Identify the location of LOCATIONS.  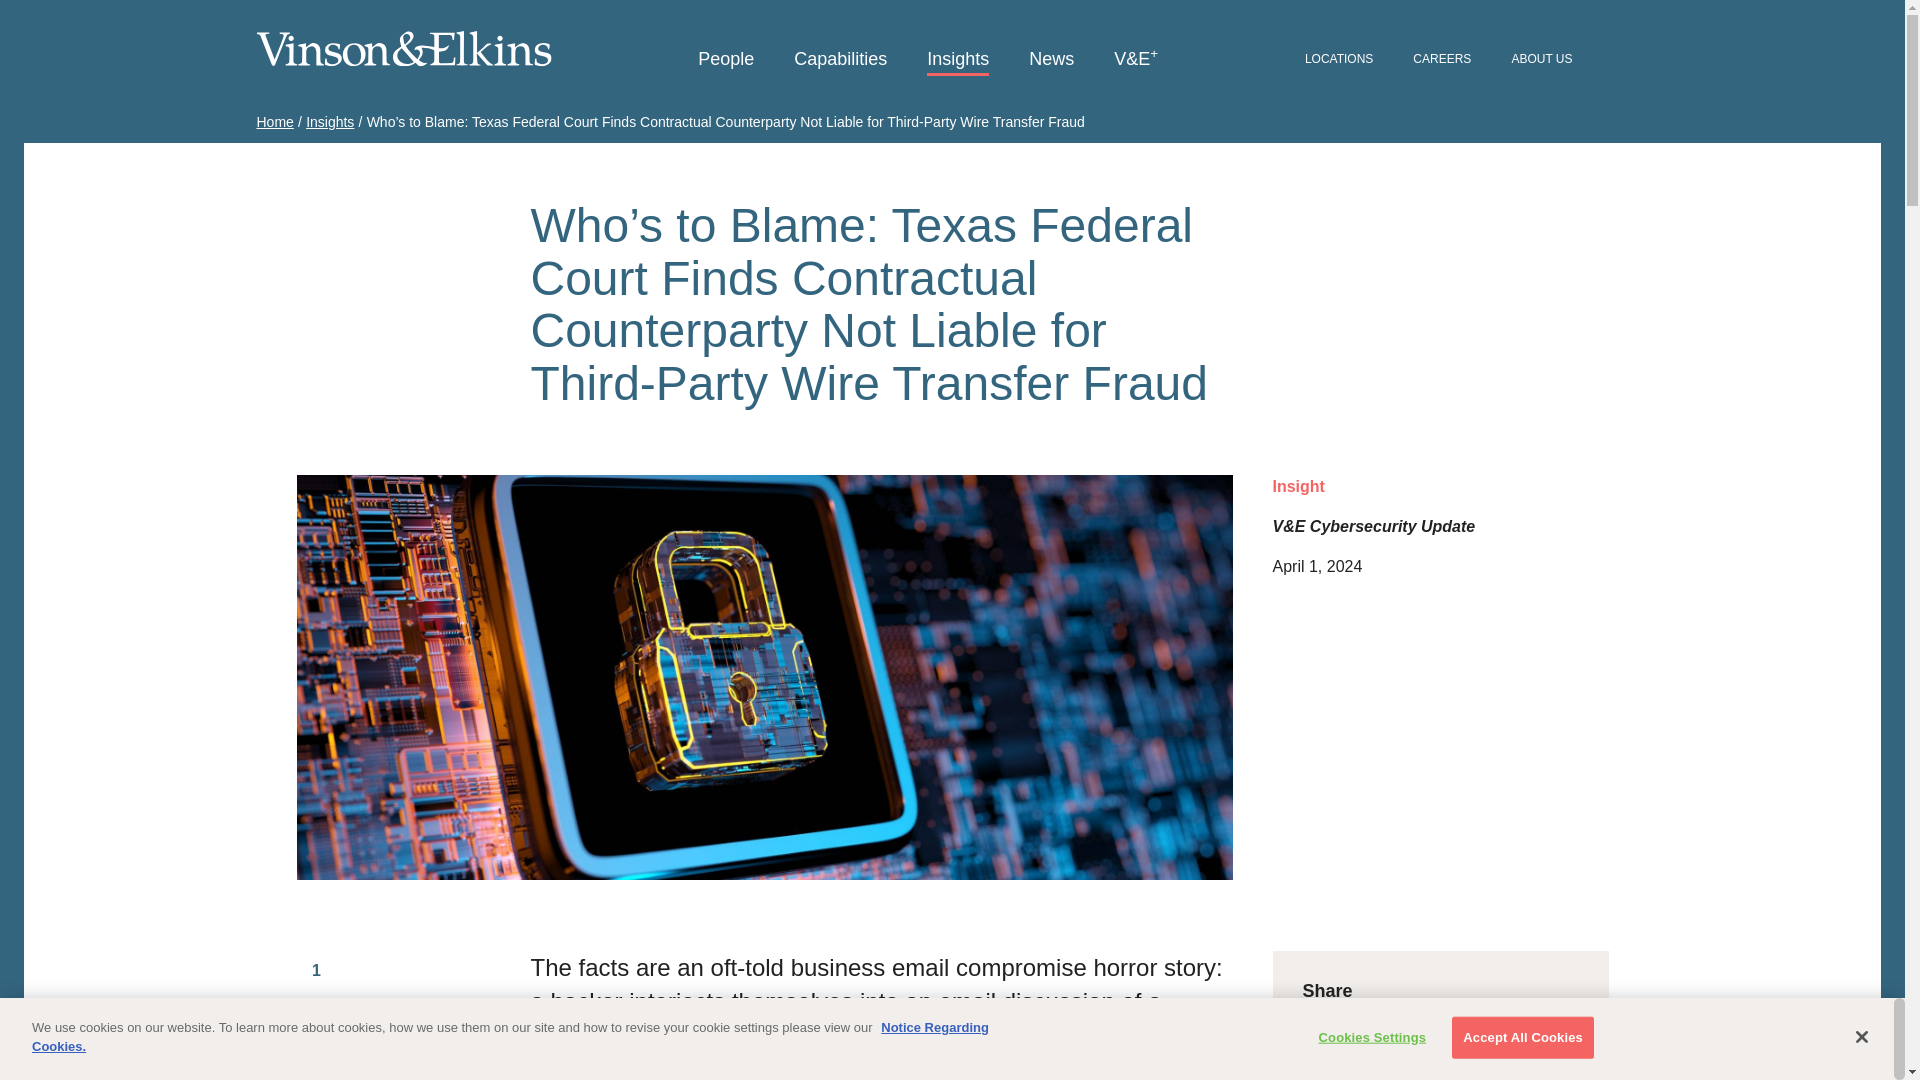
(1338, 60).